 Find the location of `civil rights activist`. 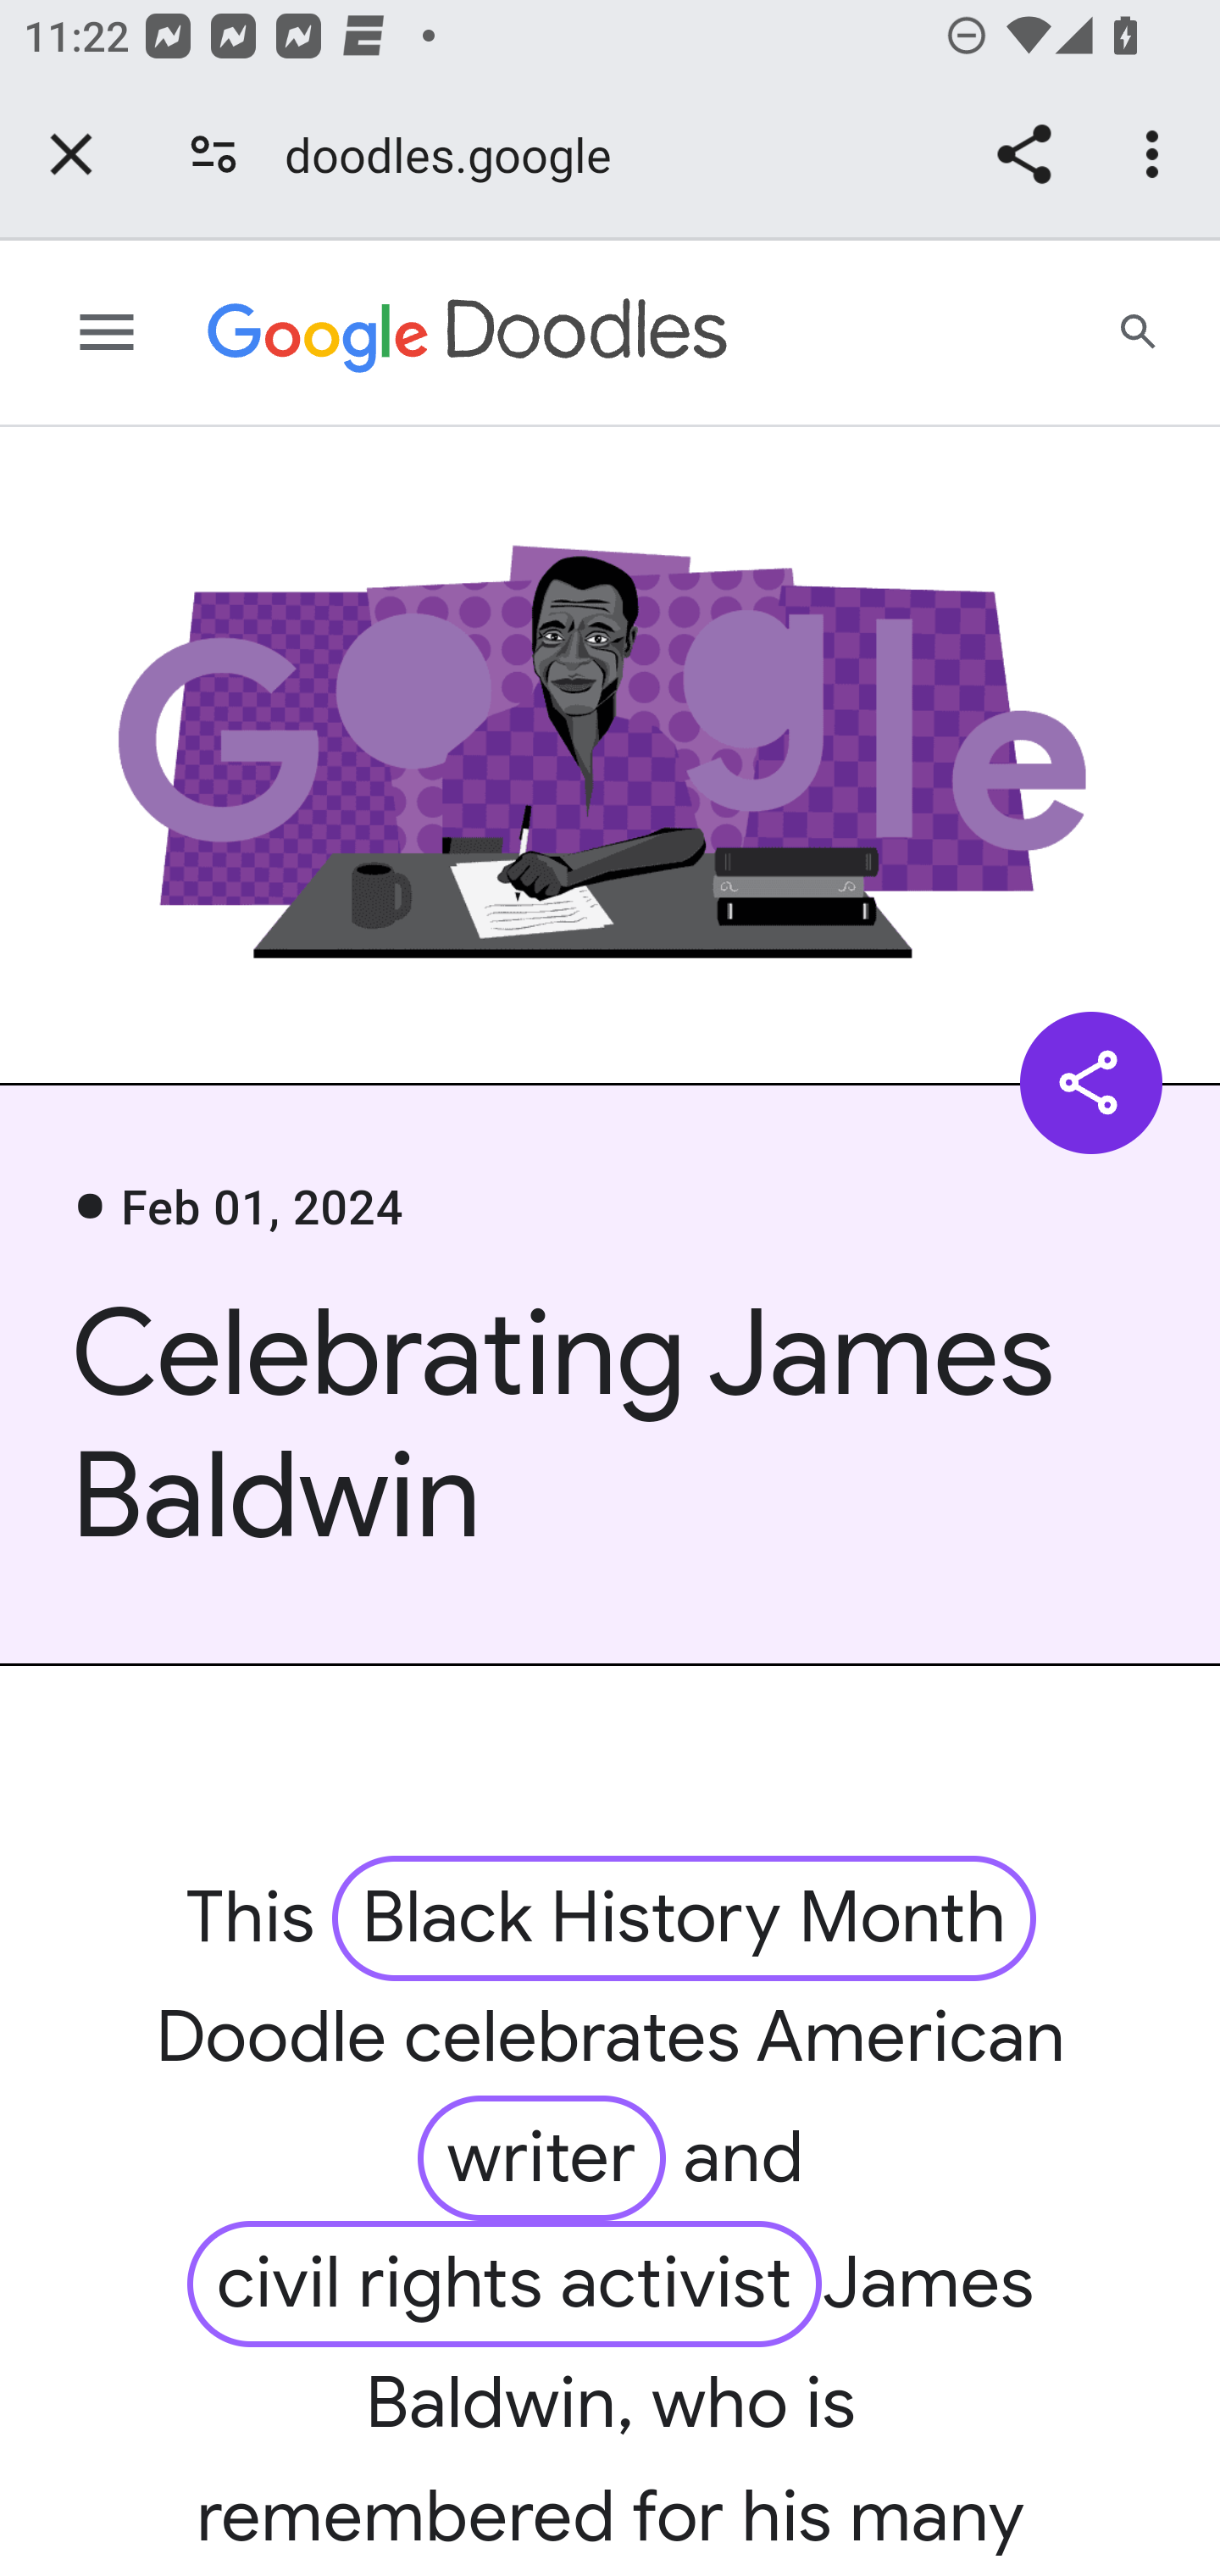

civil rights activist is located at coordinates (505, 2283).